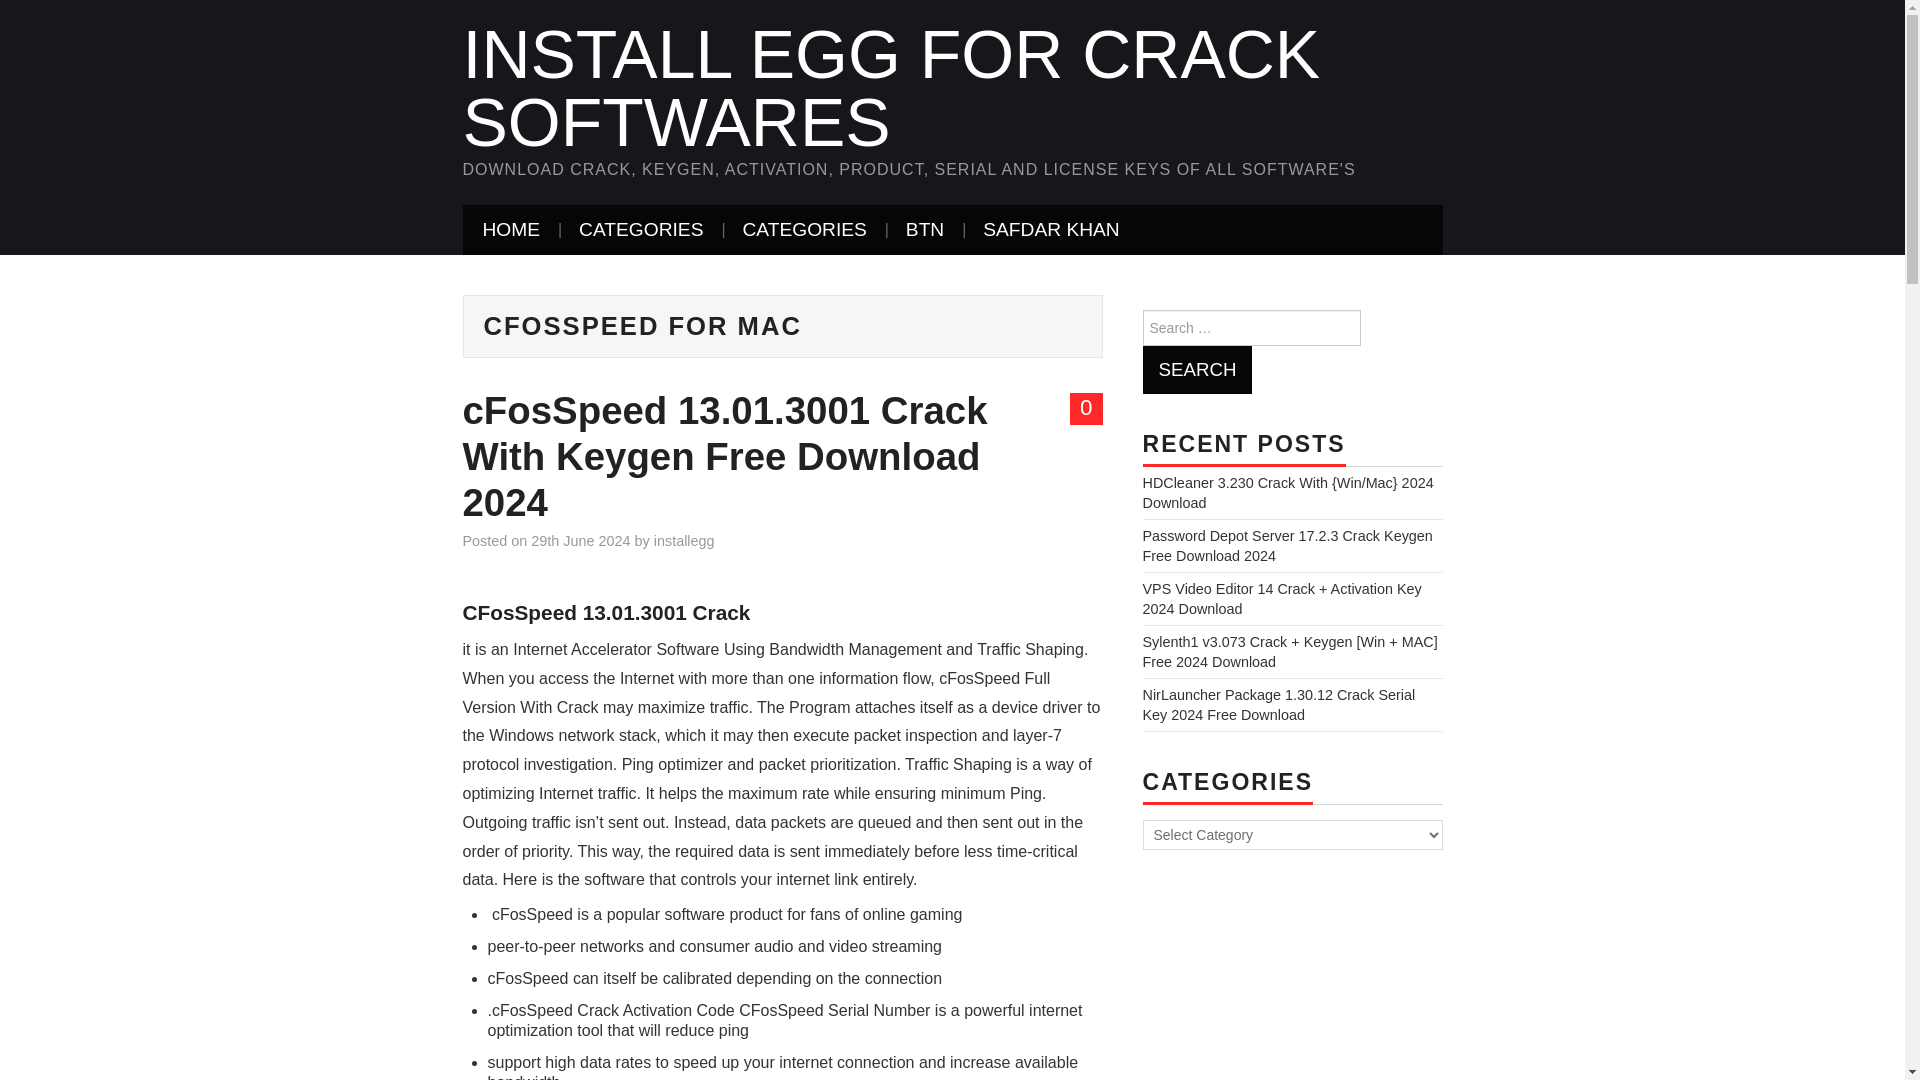  What do you see at coordinates (724, 456) in the screenshot?
I see `cFosSpeed 13.01.3001 Crack With Keygen Free Download 2024` at bounding box center [724, 456].